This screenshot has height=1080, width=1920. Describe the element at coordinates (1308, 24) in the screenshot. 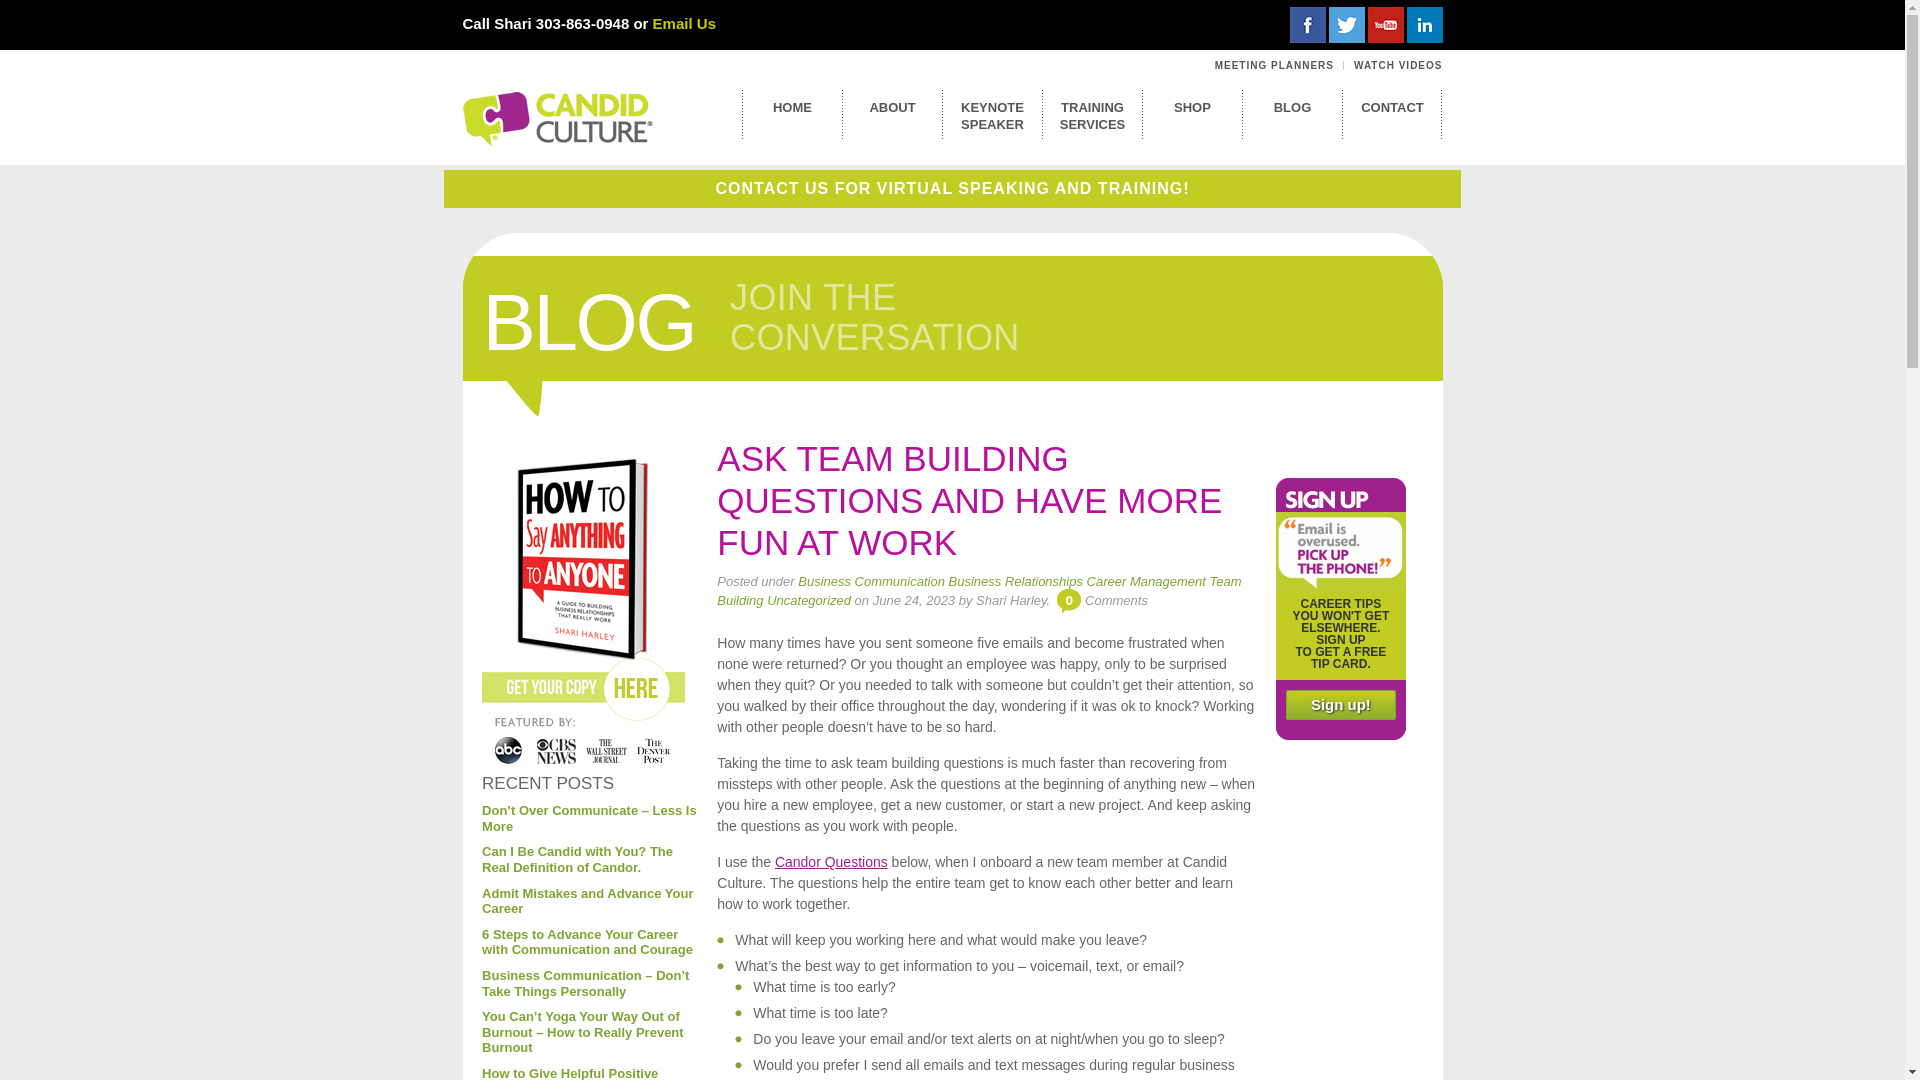

I see `Email Us` at that location.